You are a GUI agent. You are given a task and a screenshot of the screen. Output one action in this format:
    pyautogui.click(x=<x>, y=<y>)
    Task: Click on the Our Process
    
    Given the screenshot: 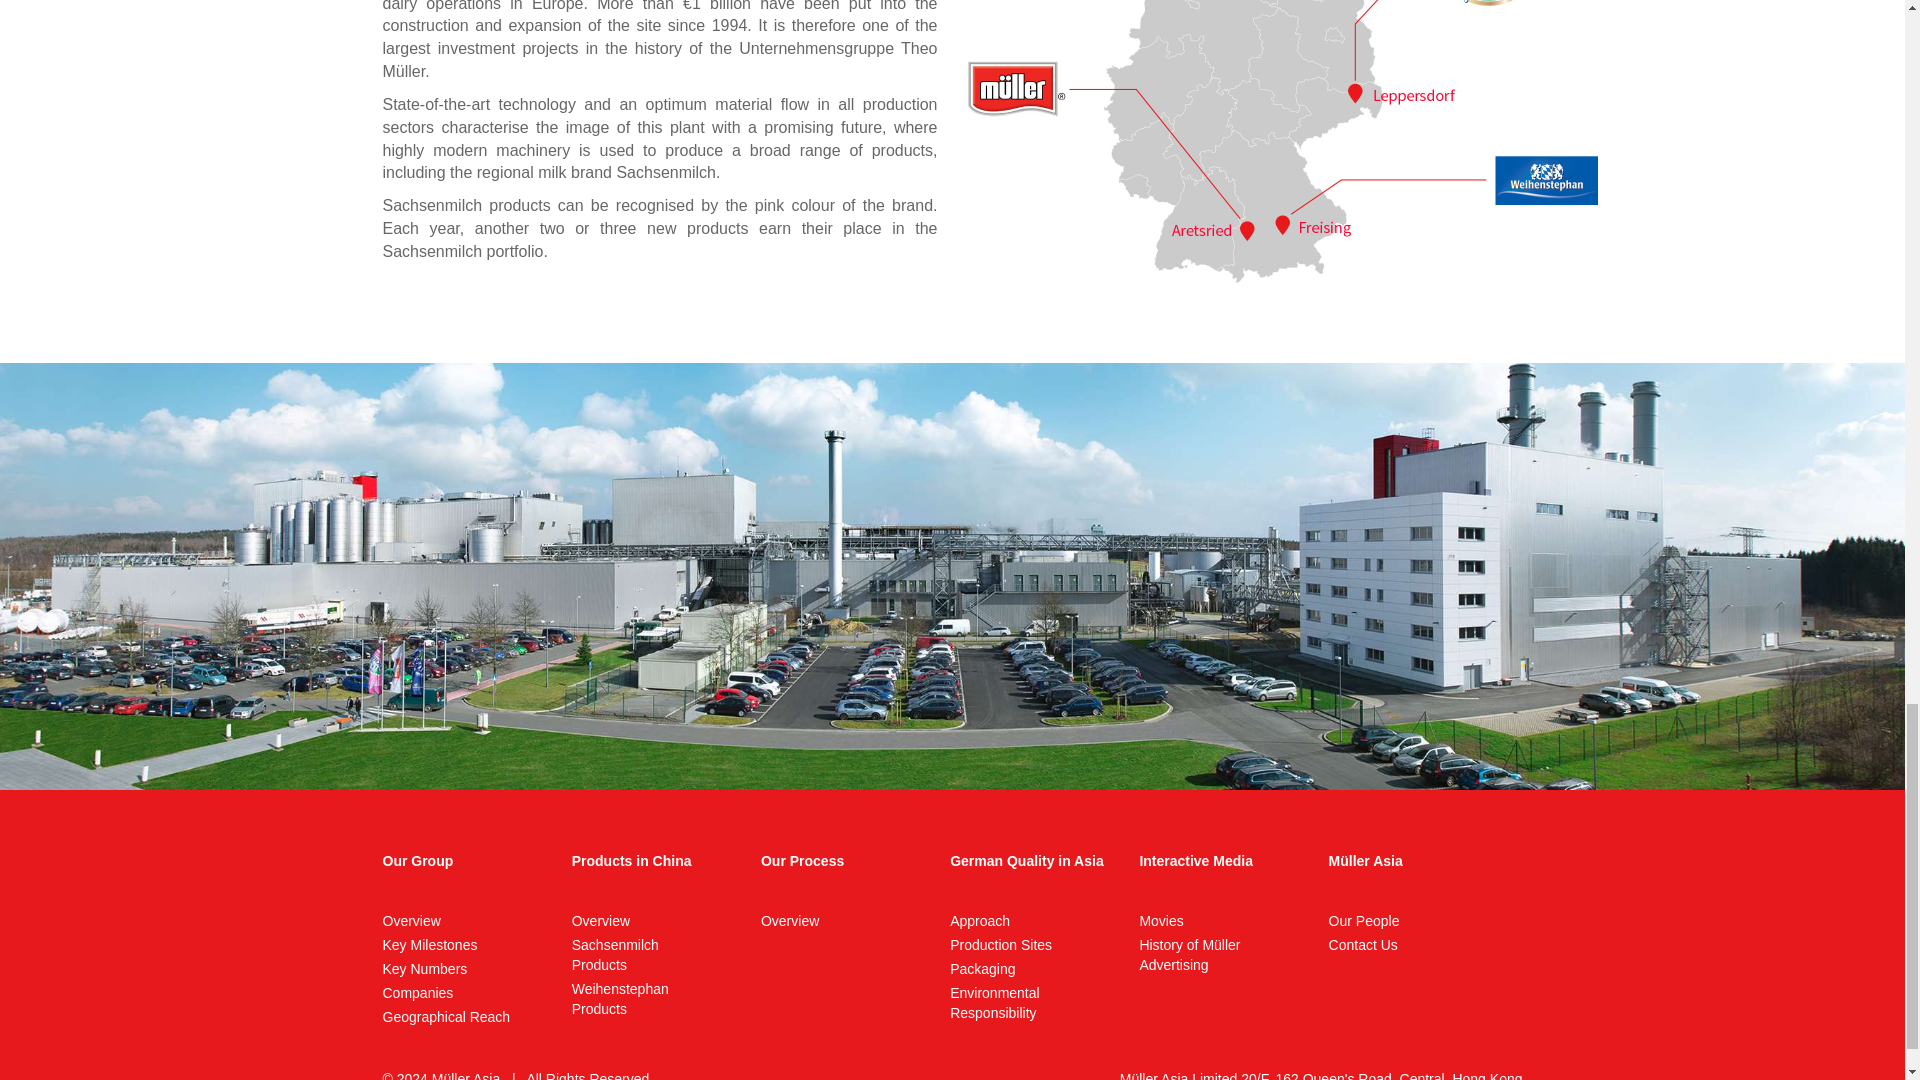 What is the action you would take?
    pyautogui.click(x=1196, y=861)
    